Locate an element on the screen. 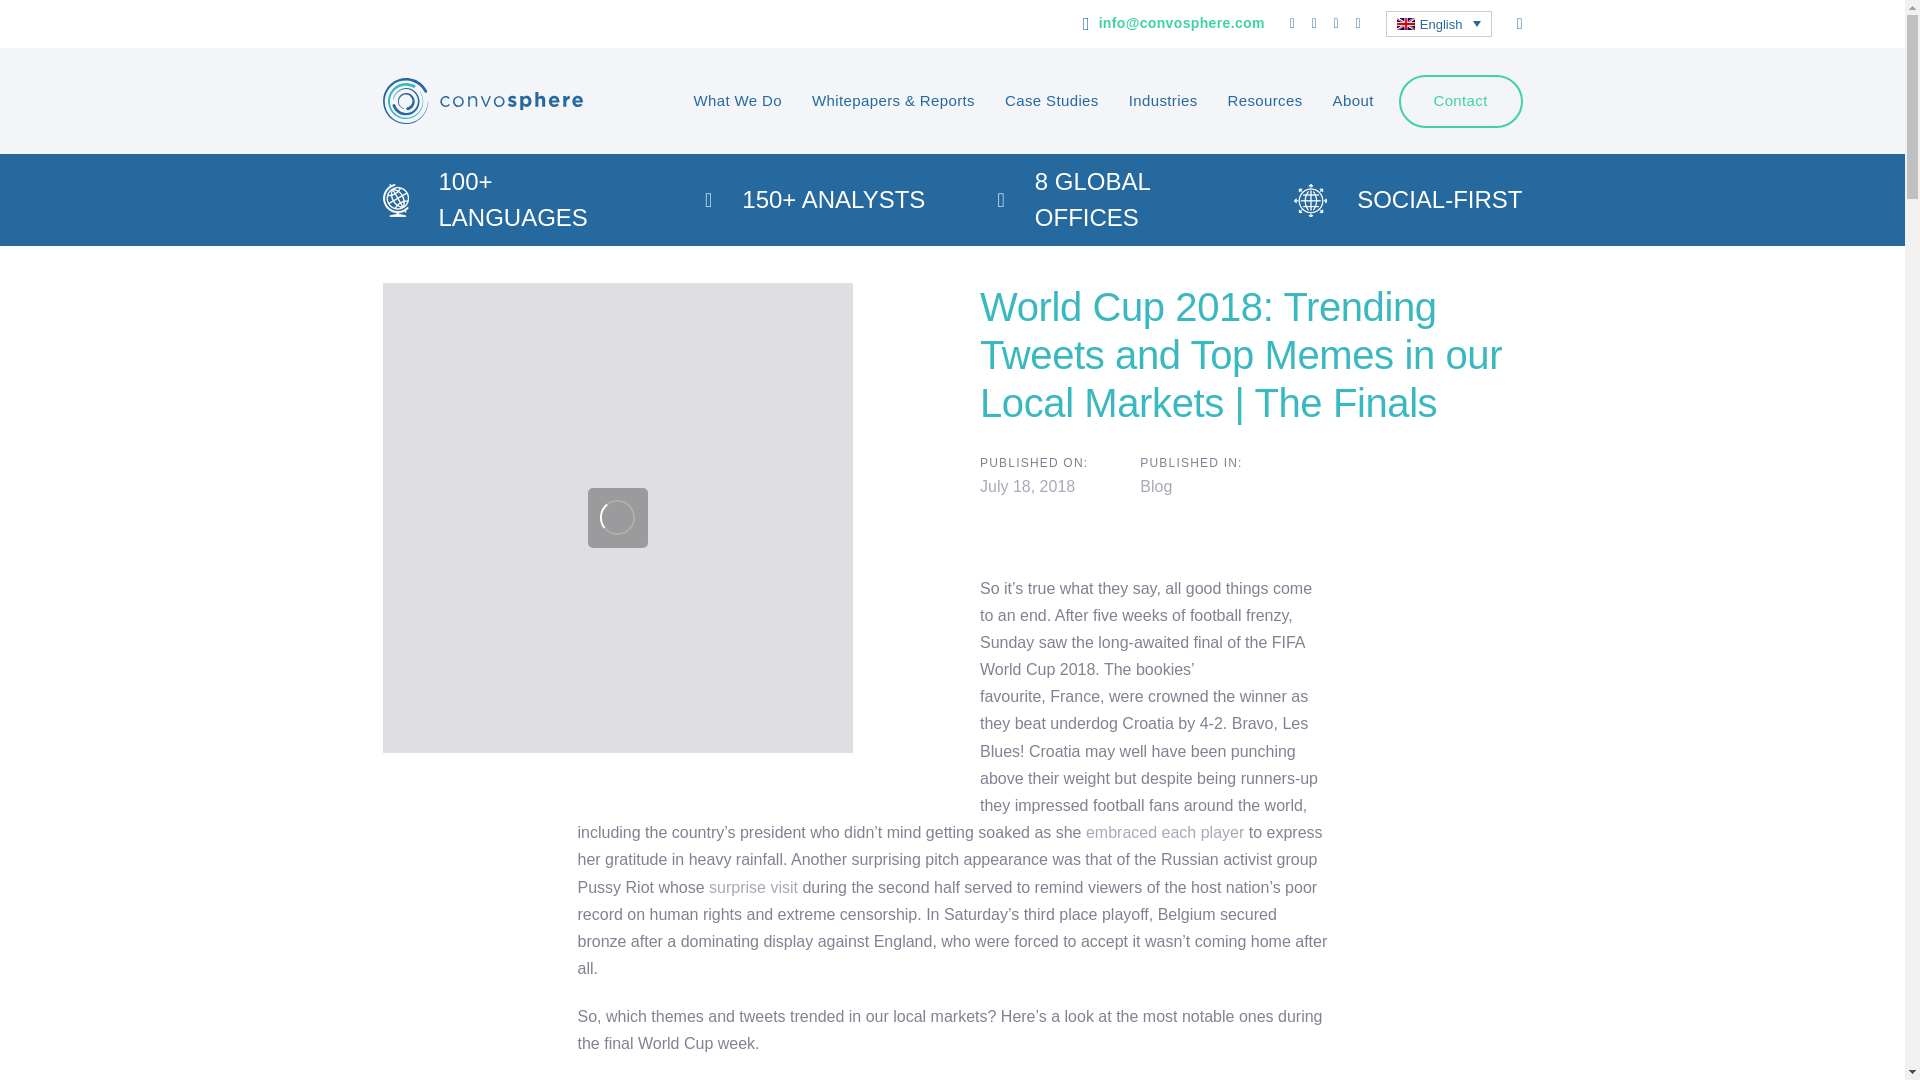 This screenshot has height=1080, width=1920. What We Do is located at coordinates (738, 100).